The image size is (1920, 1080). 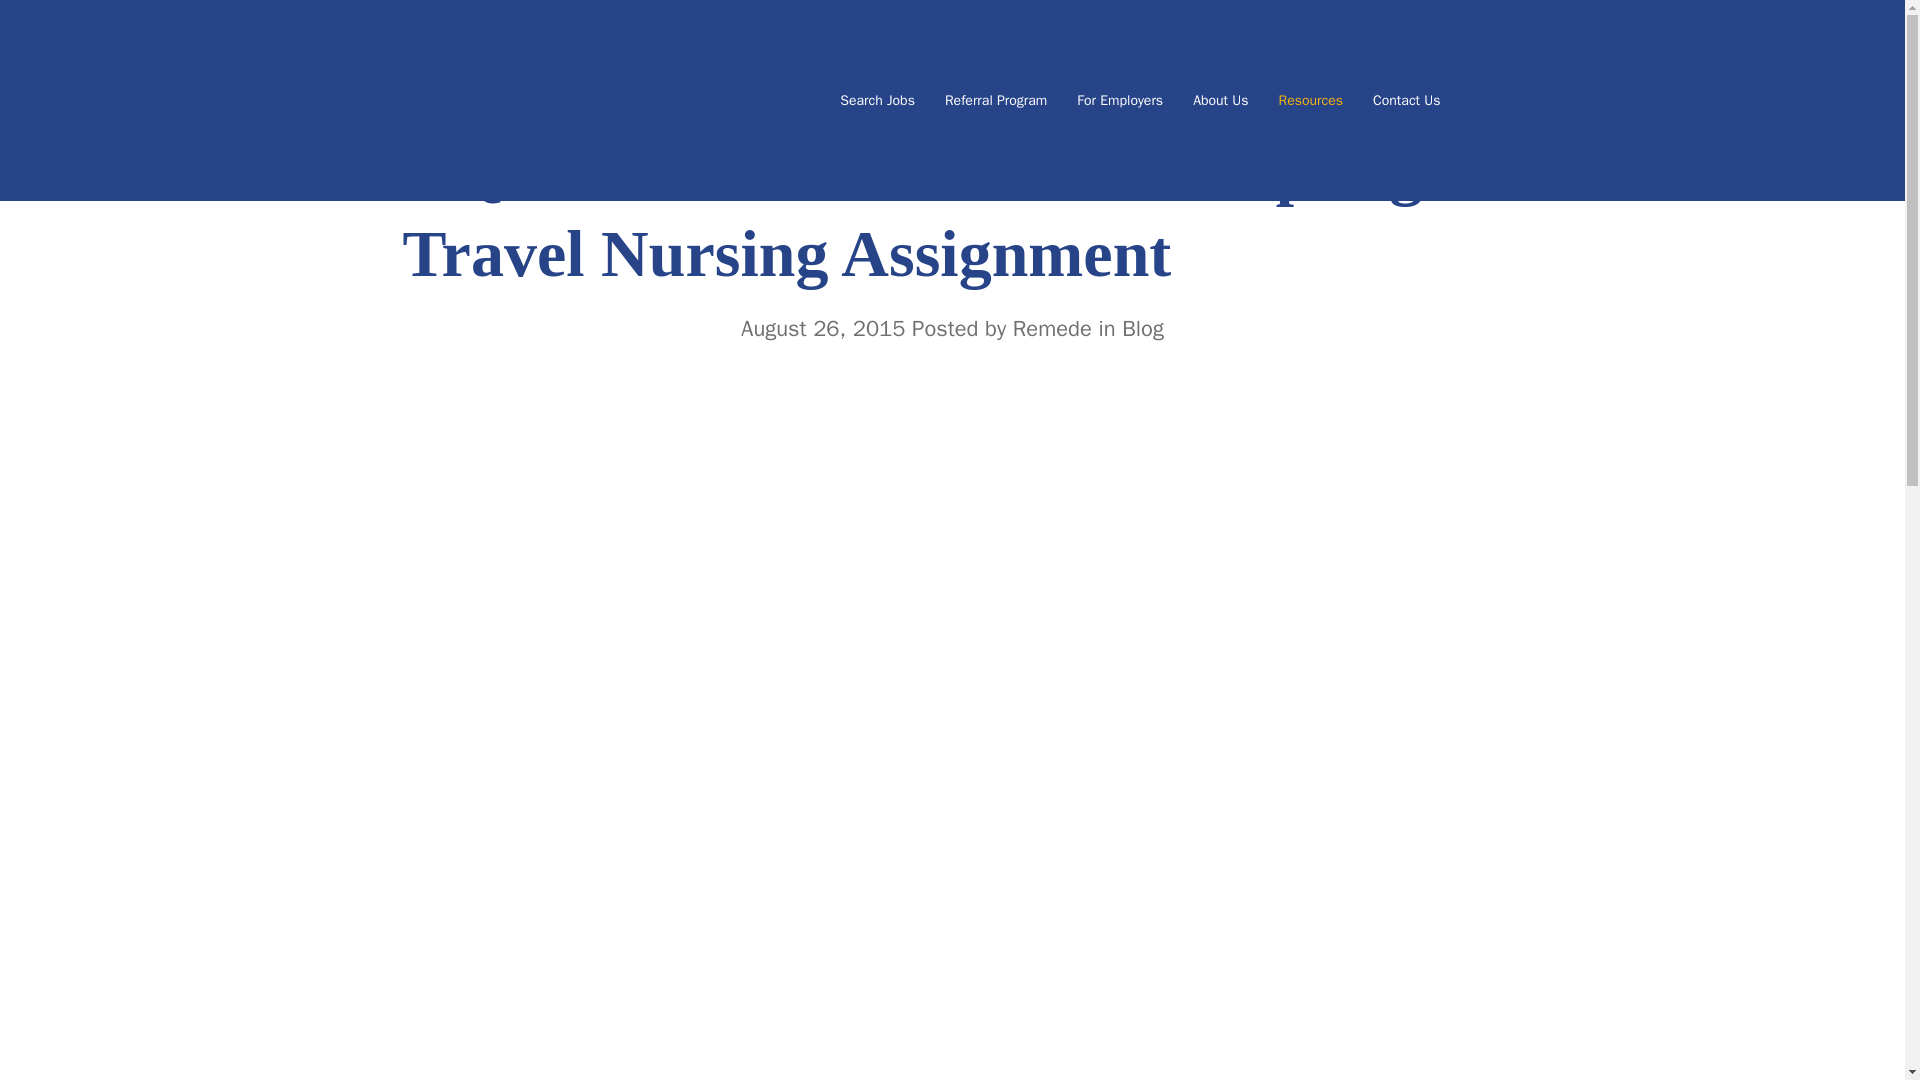 What do you see at coordinates (1142, 329) in the screenshot?
I see `Blog` at bounding box center [1142, 329].